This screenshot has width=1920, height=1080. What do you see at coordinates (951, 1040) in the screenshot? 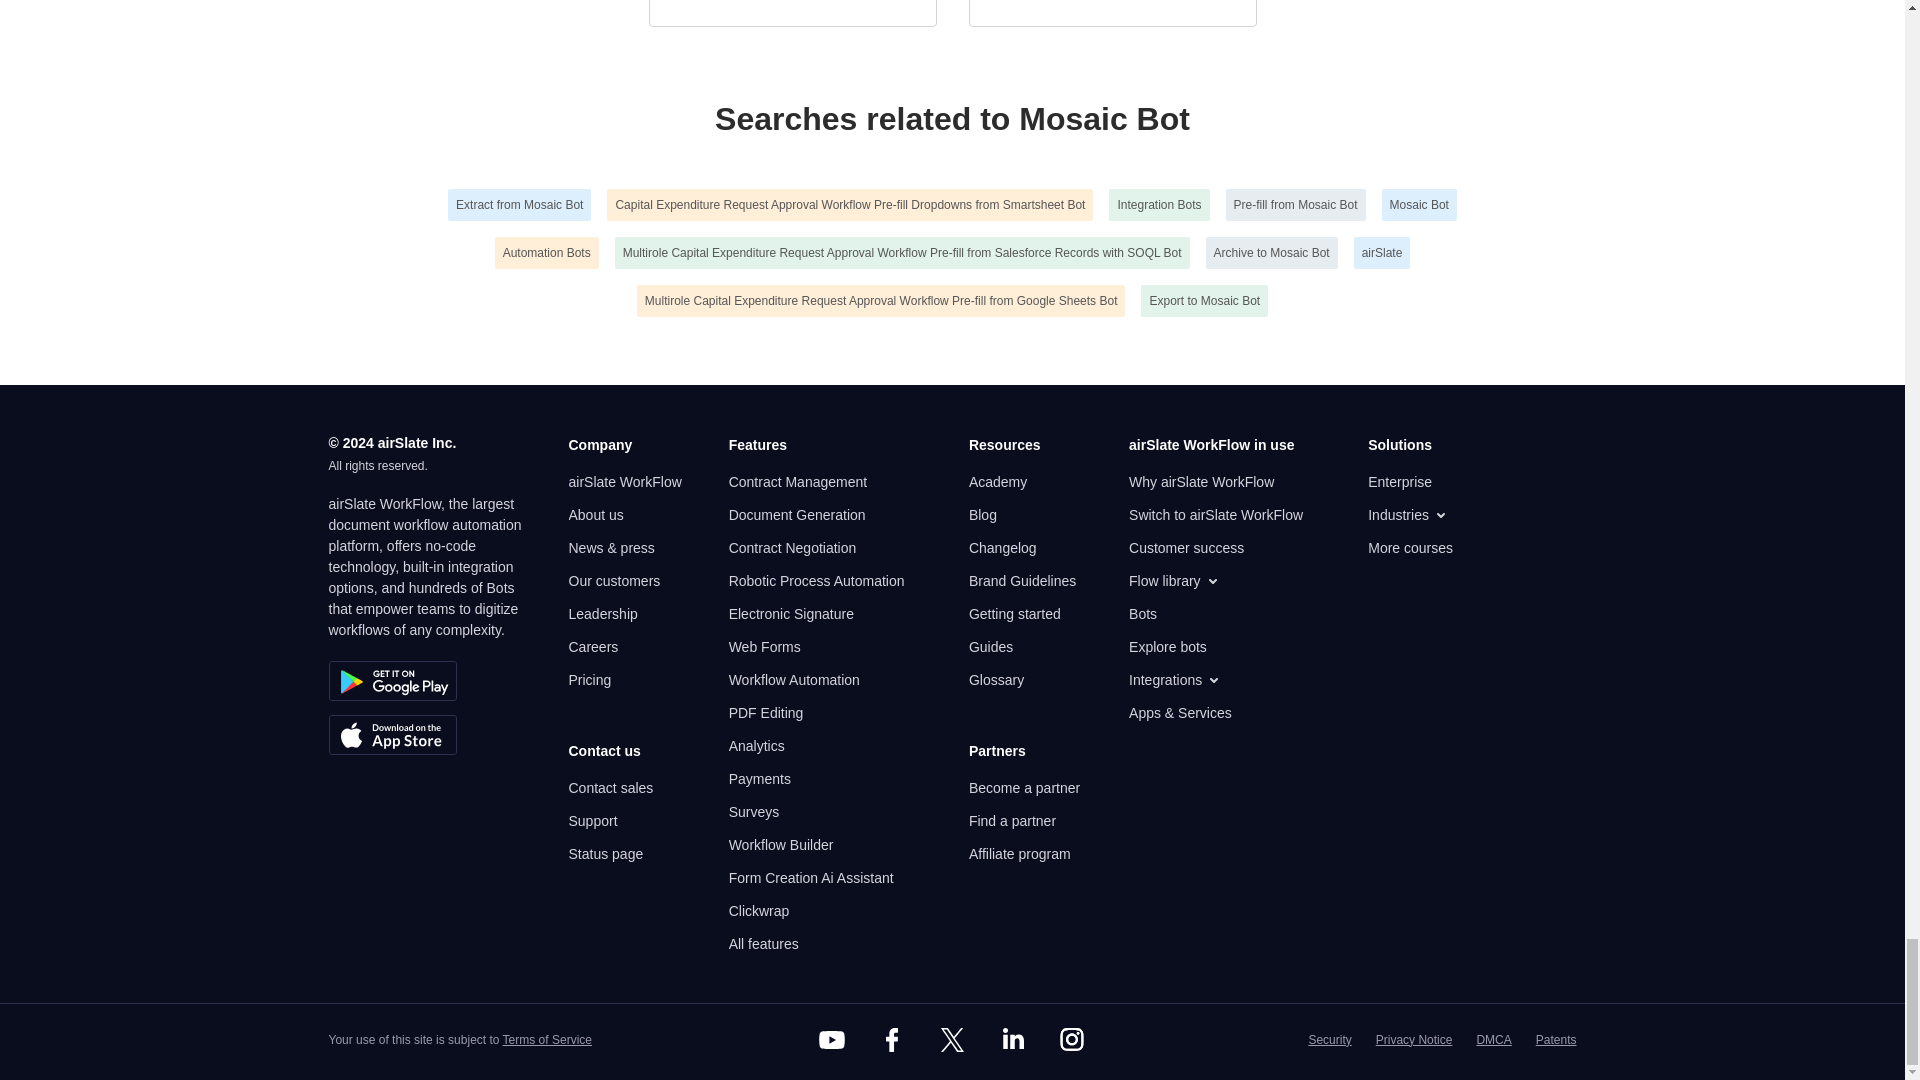
I see `Twitter` at bounding box center [951, 1040].